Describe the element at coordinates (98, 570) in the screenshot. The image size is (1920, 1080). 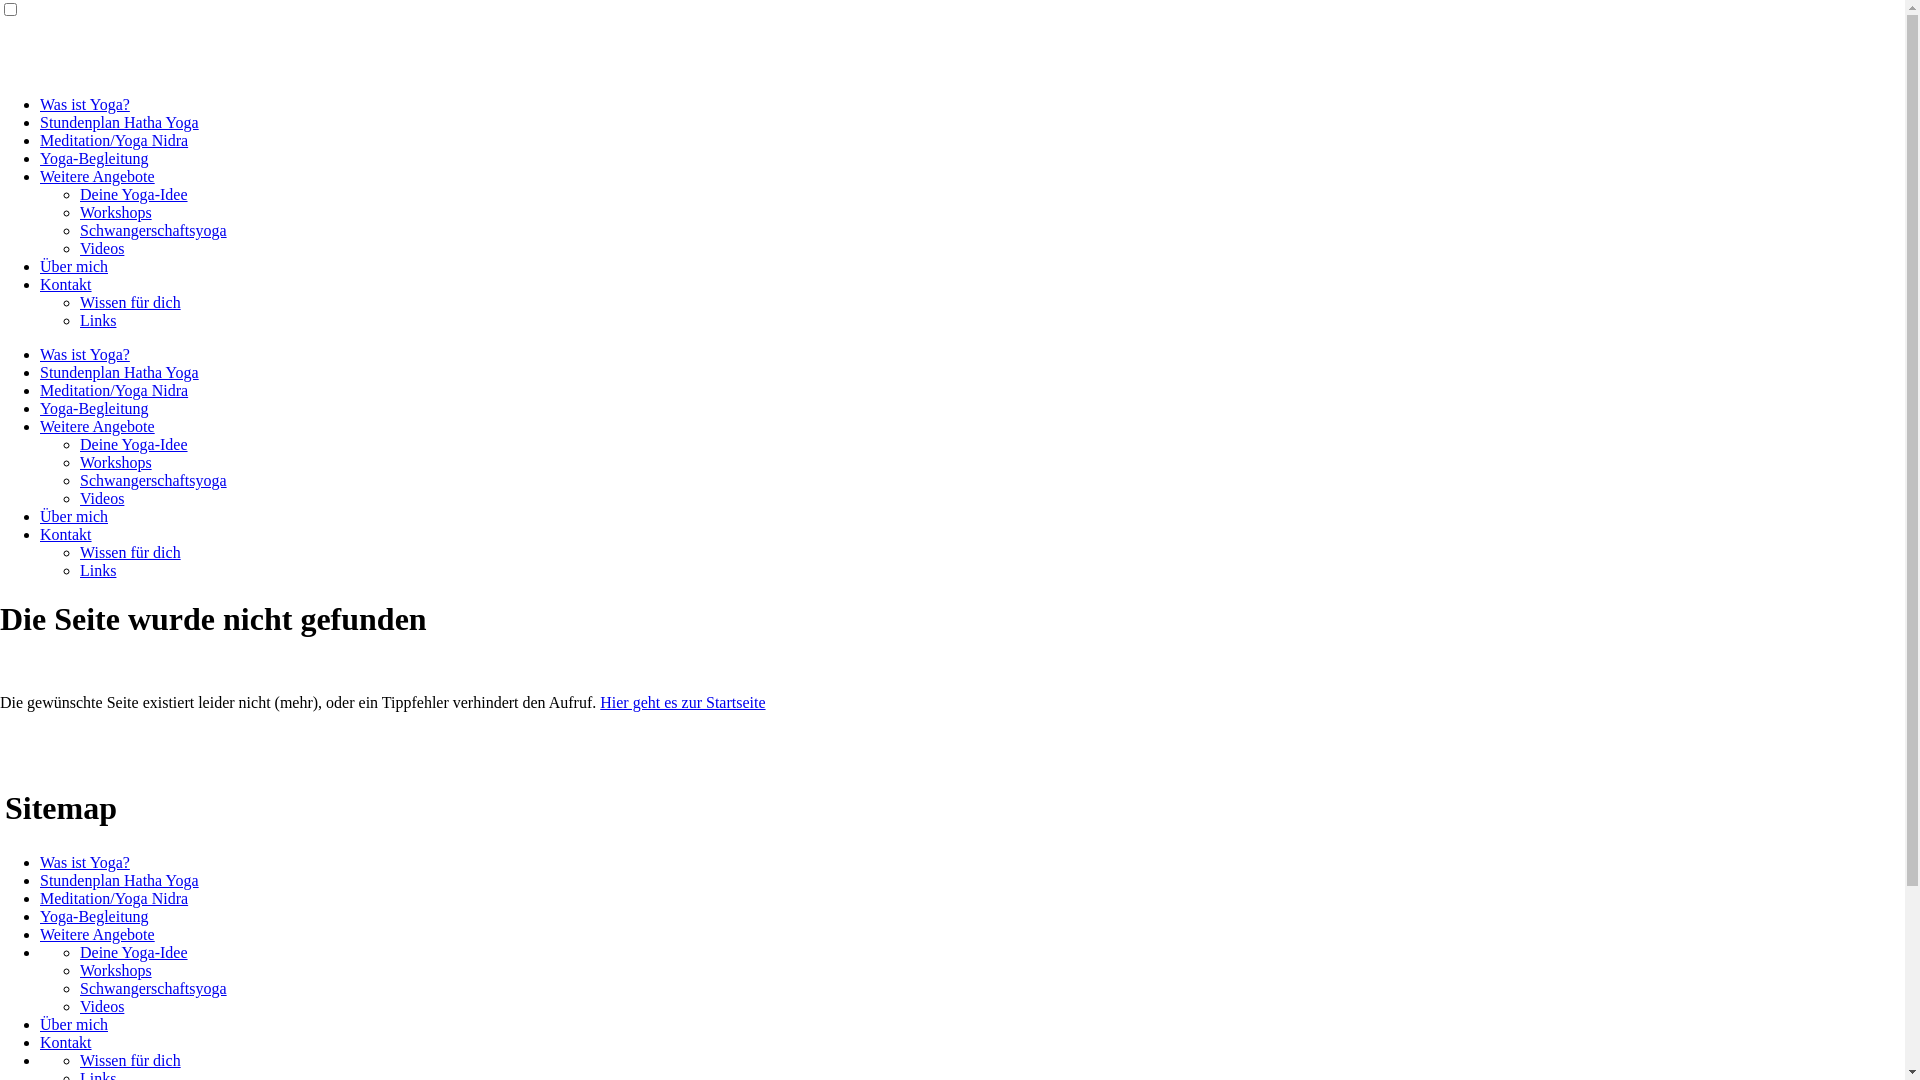
I see `Links` at that location.